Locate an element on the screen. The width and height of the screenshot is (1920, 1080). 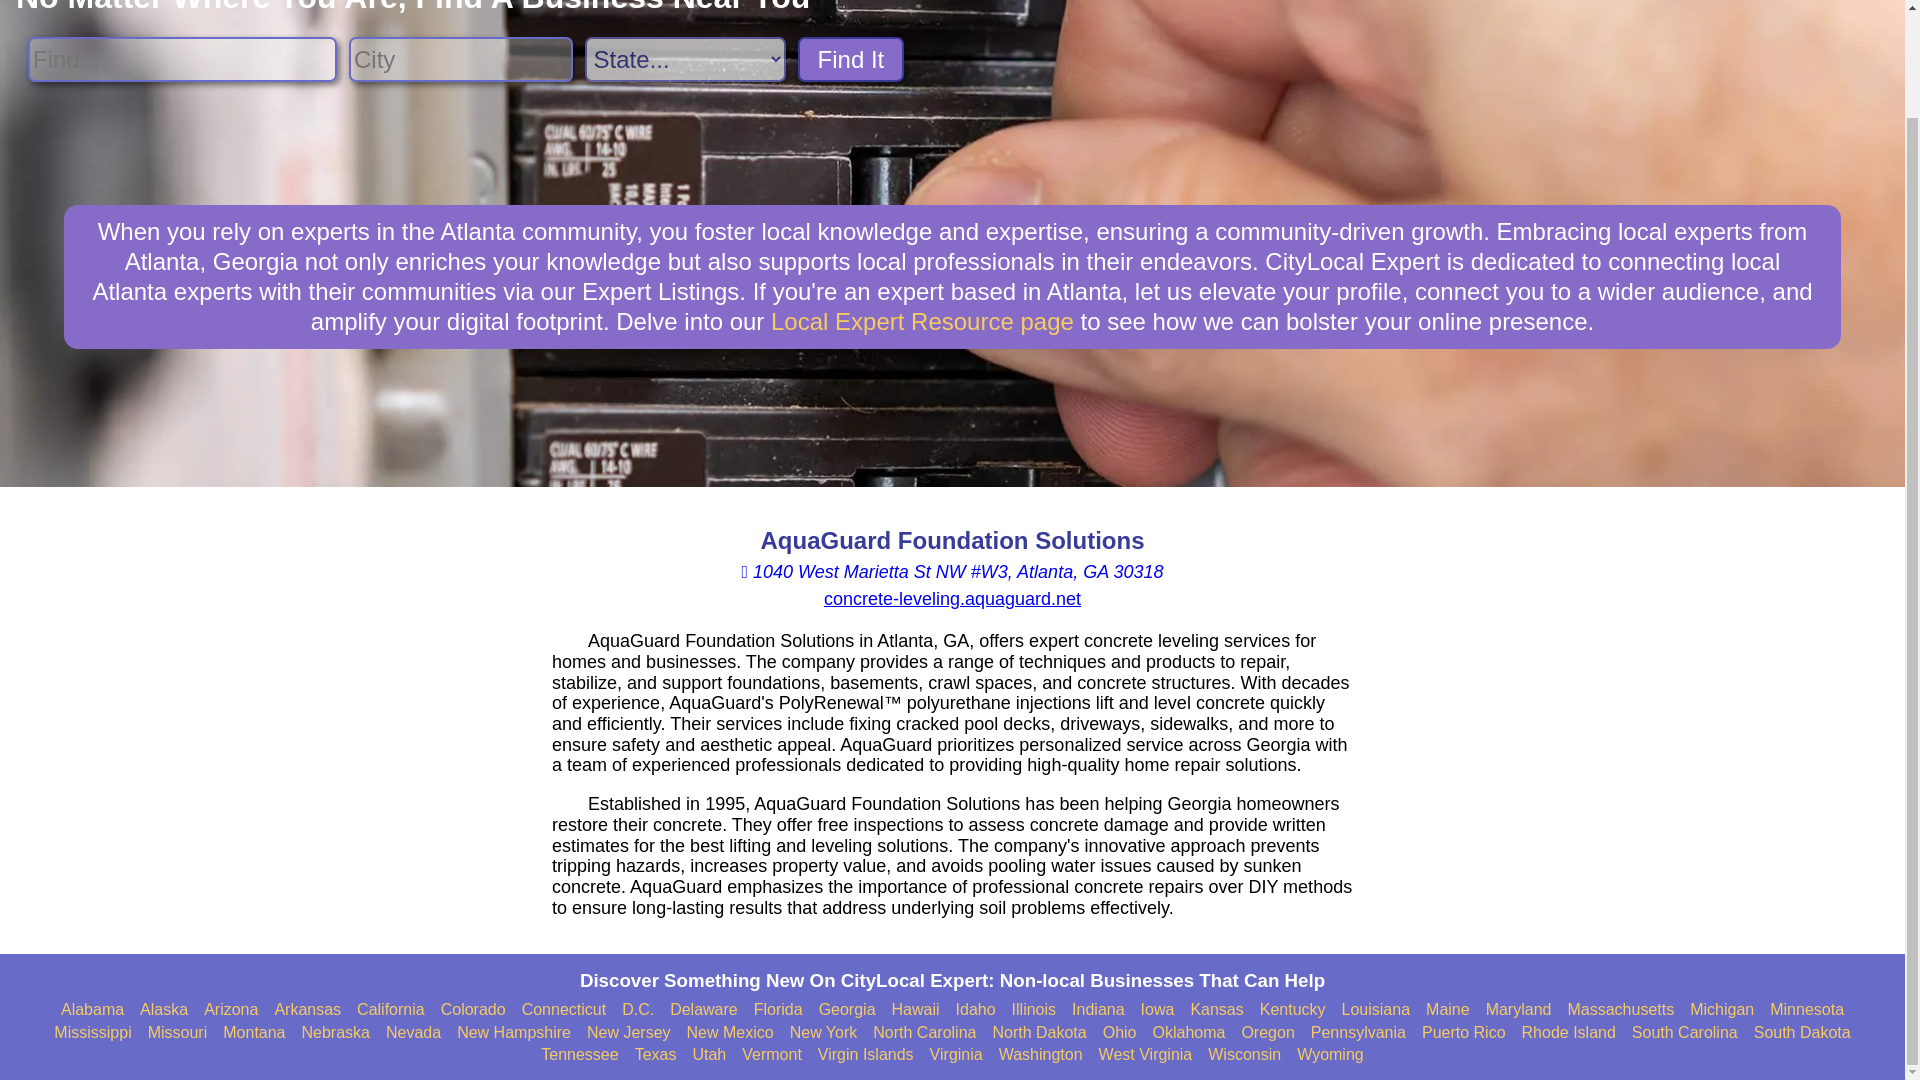
Find Businesses in Hawaii is located at coordinates (916, 1010).